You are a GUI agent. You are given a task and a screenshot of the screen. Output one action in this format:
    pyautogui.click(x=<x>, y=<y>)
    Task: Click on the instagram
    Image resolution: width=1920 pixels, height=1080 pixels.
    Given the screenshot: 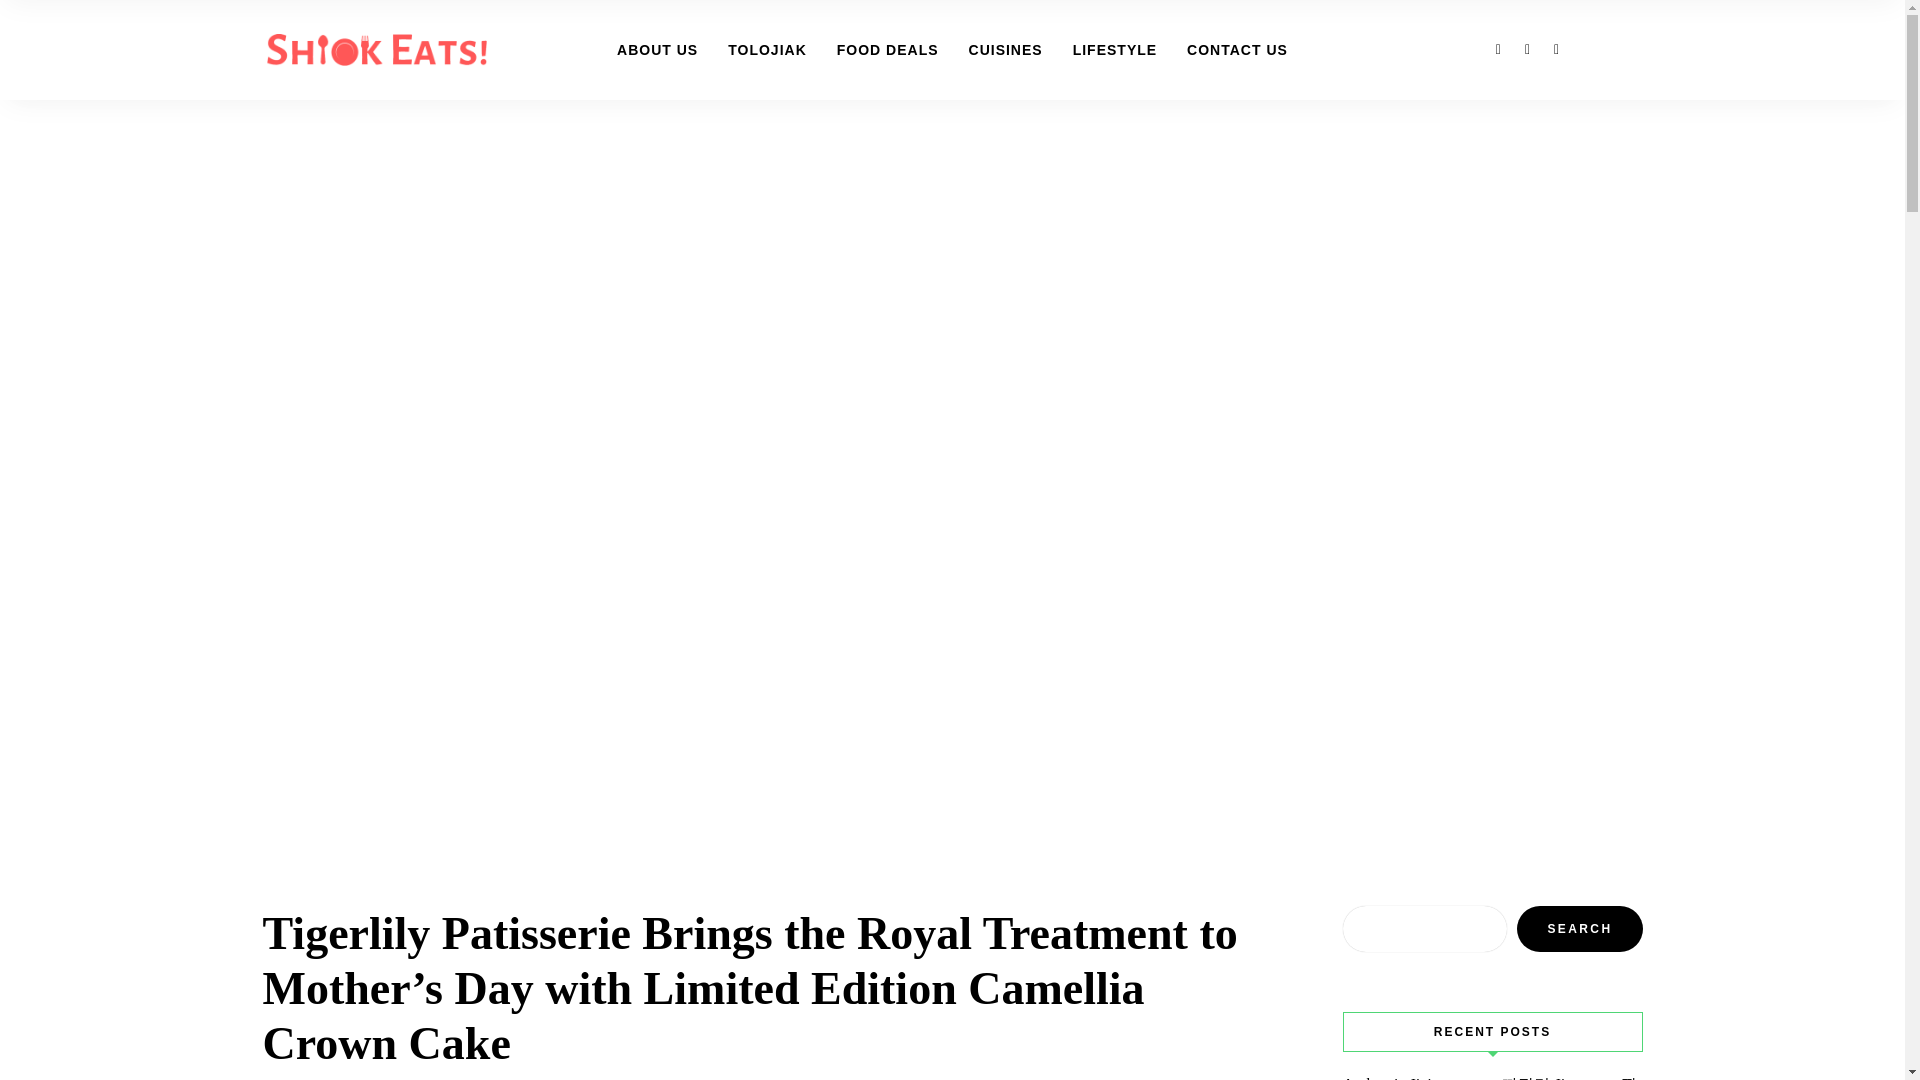 What is the action you would take?
    pyautogui.click(x=1526, y=48)
    